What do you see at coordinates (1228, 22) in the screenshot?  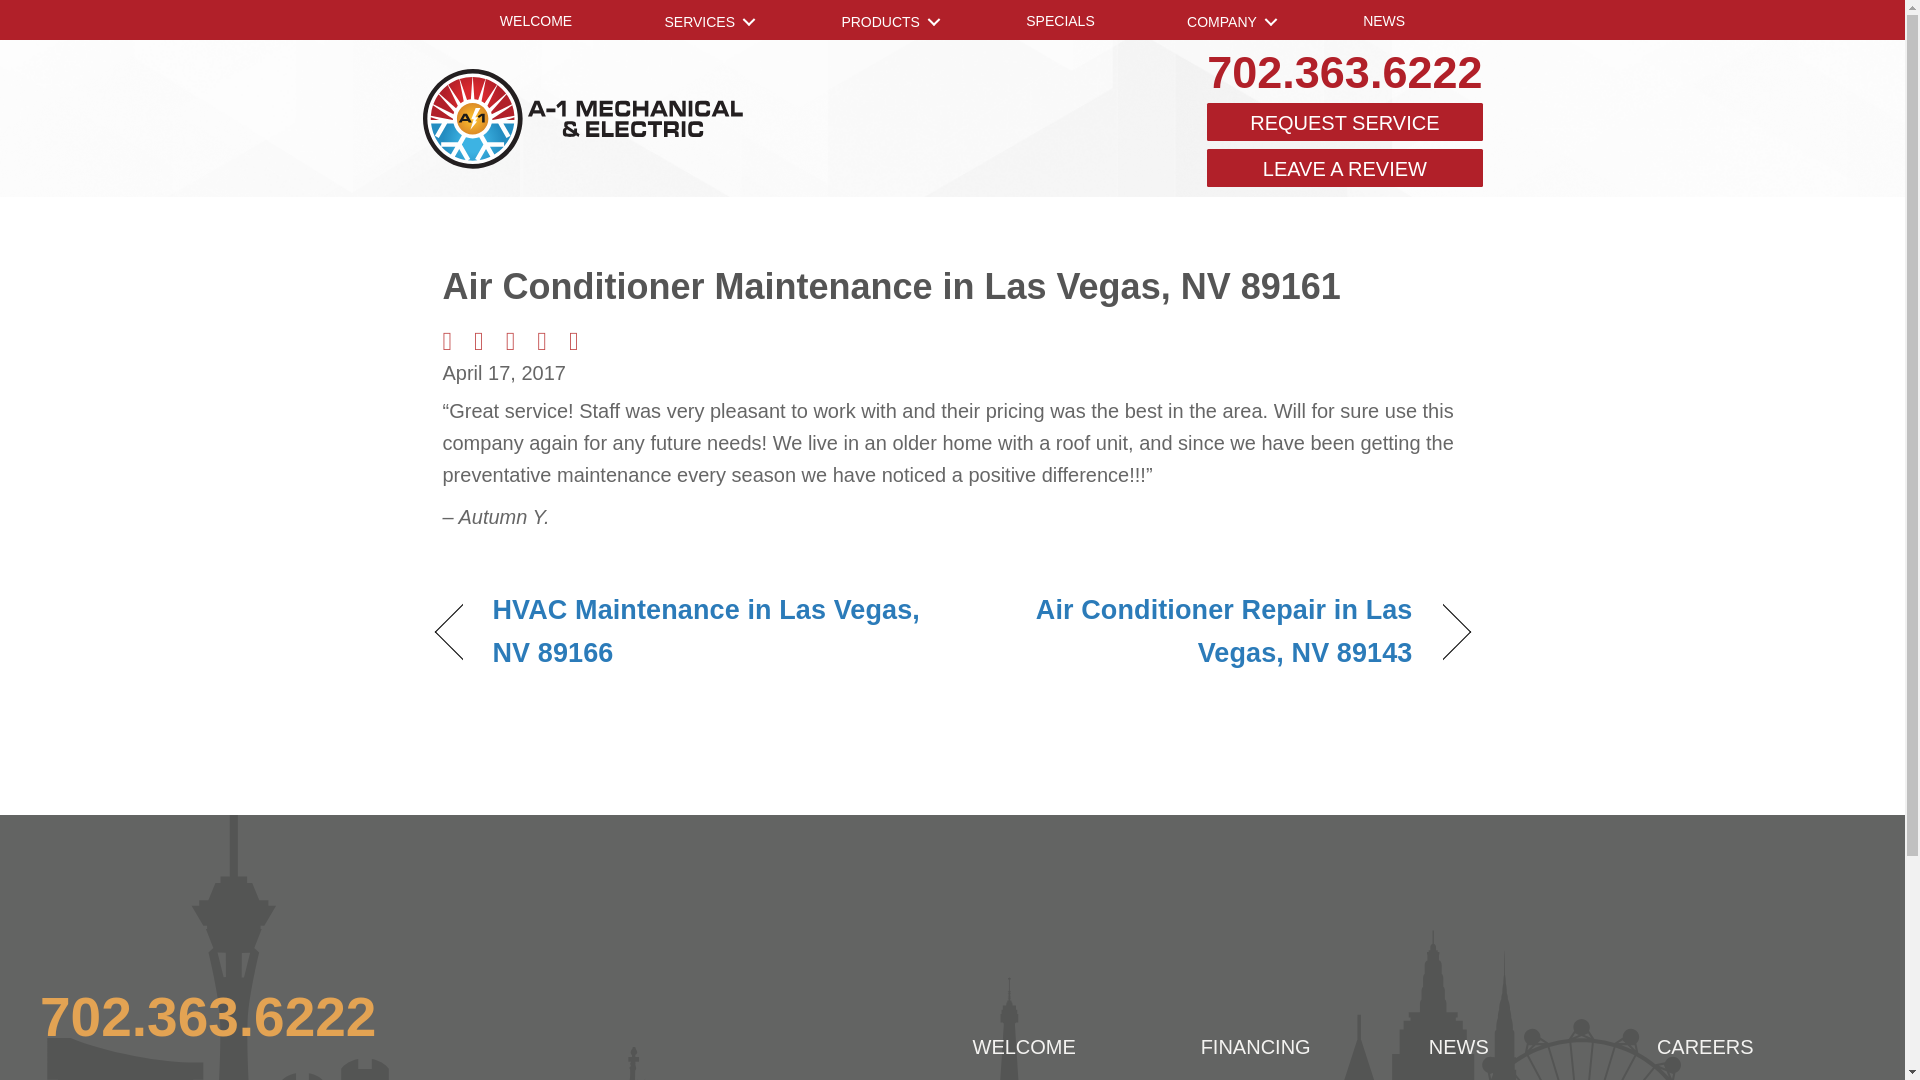 I see `COMPANY` at bounding box center [1228, 22].